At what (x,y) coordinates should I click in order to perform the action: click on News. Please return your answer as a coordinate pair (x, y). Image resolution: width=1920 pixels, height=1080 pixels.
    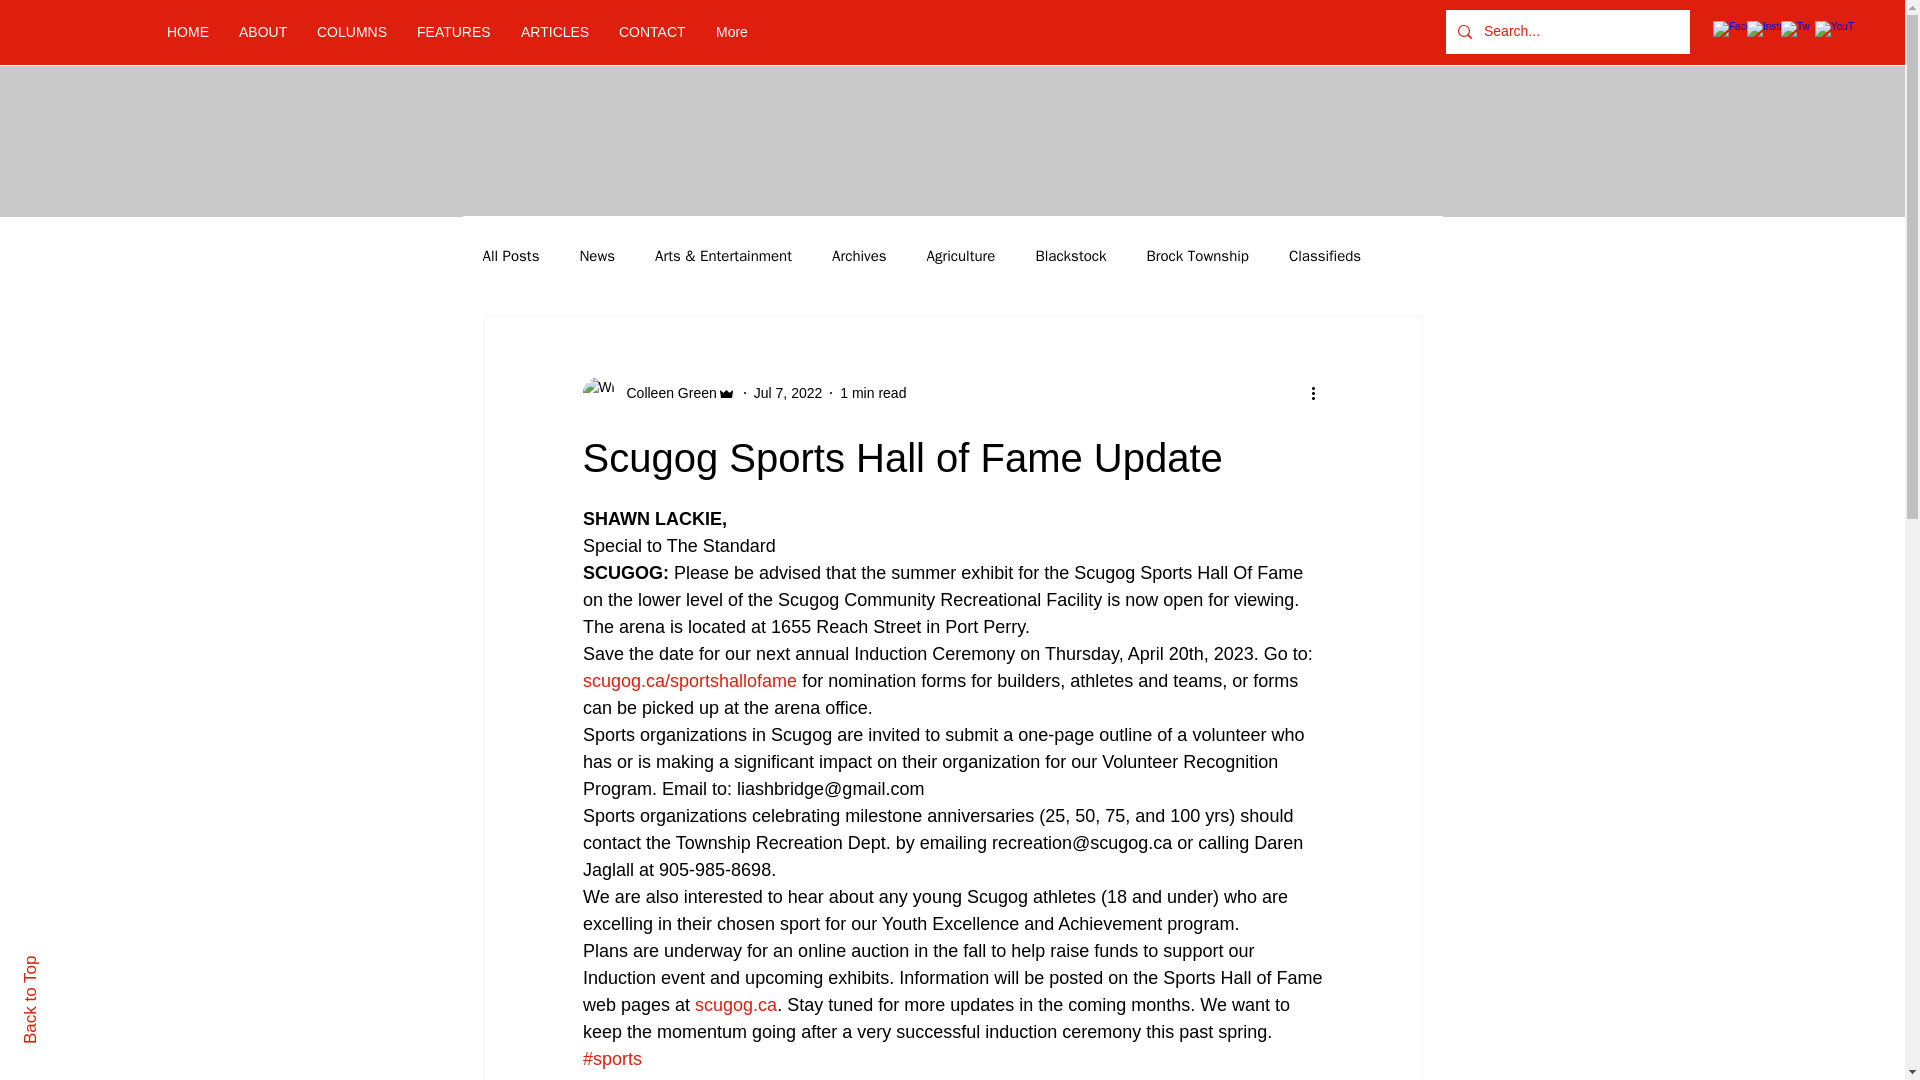
    Looking at the image, I should click on (596, 255).